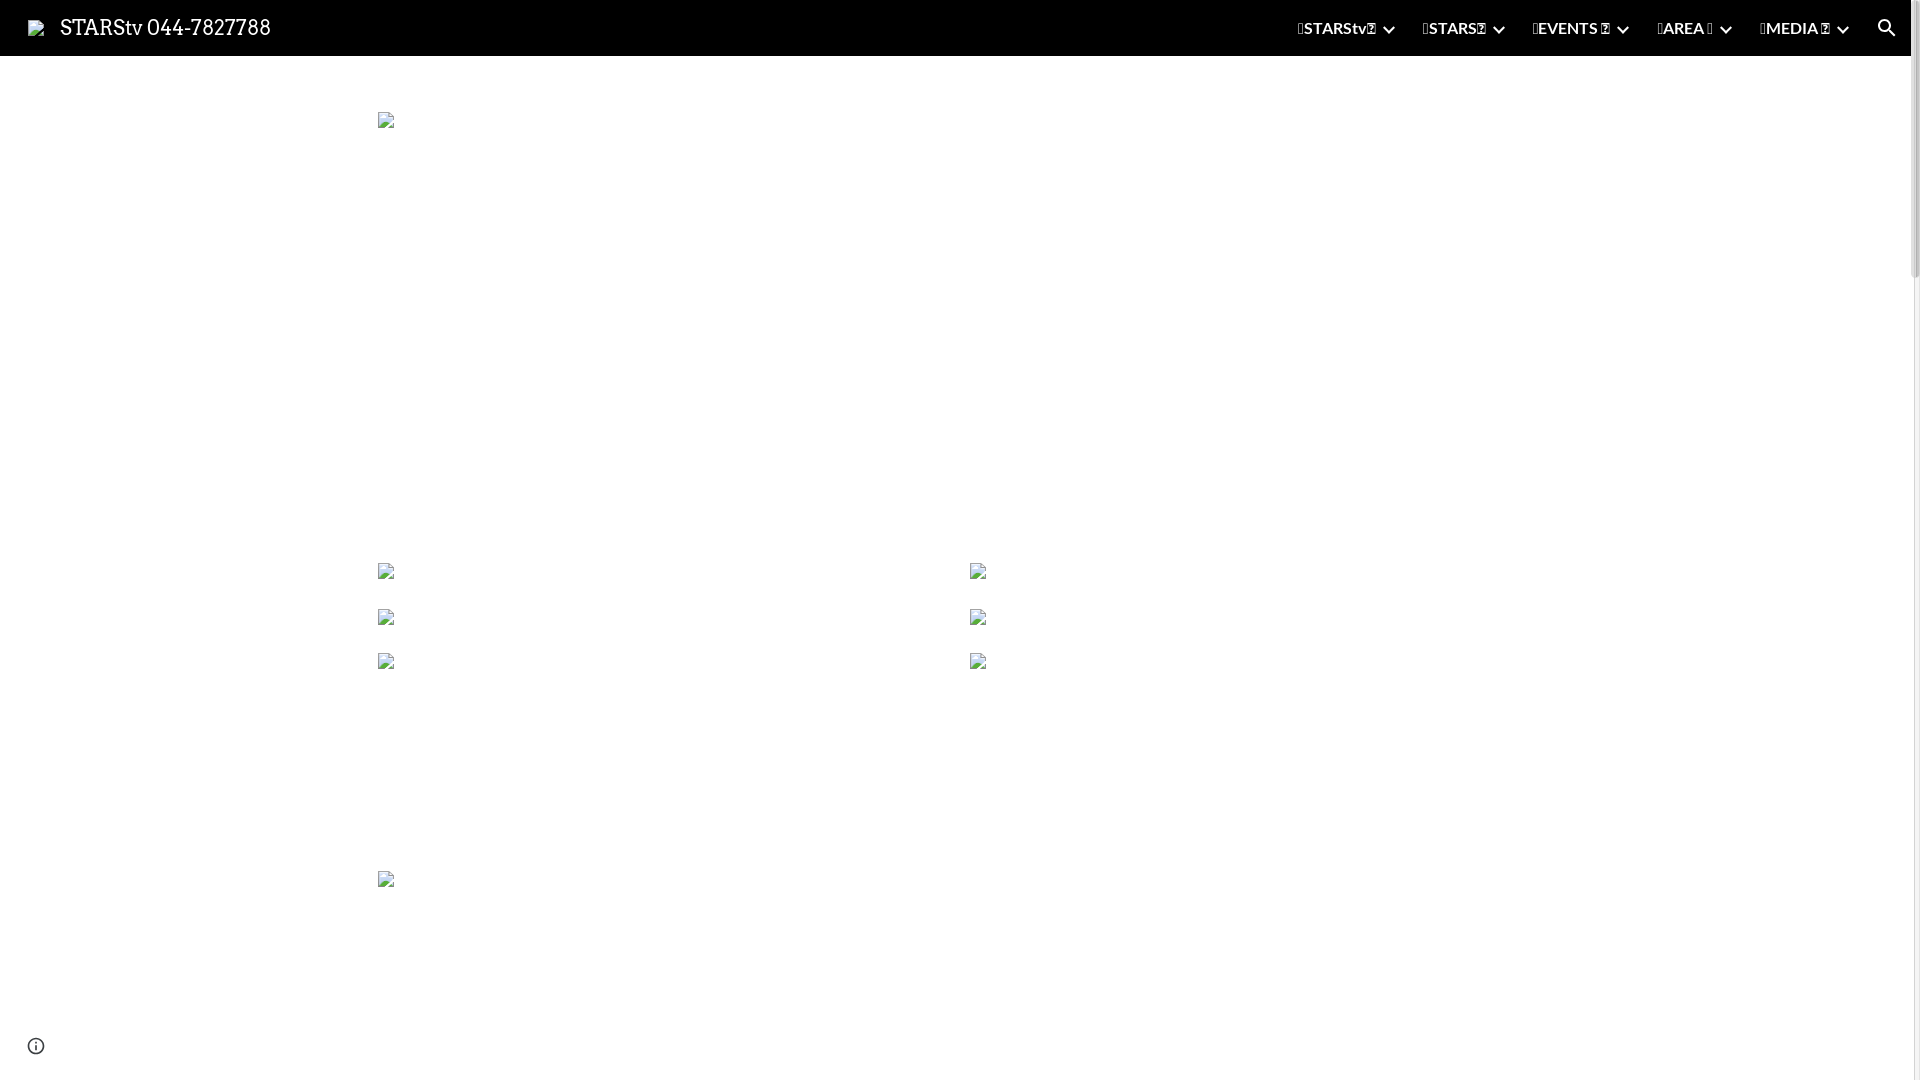 The image size is (1920, 1080). I want to click on Expand/Collapse, so click(1622, 28).